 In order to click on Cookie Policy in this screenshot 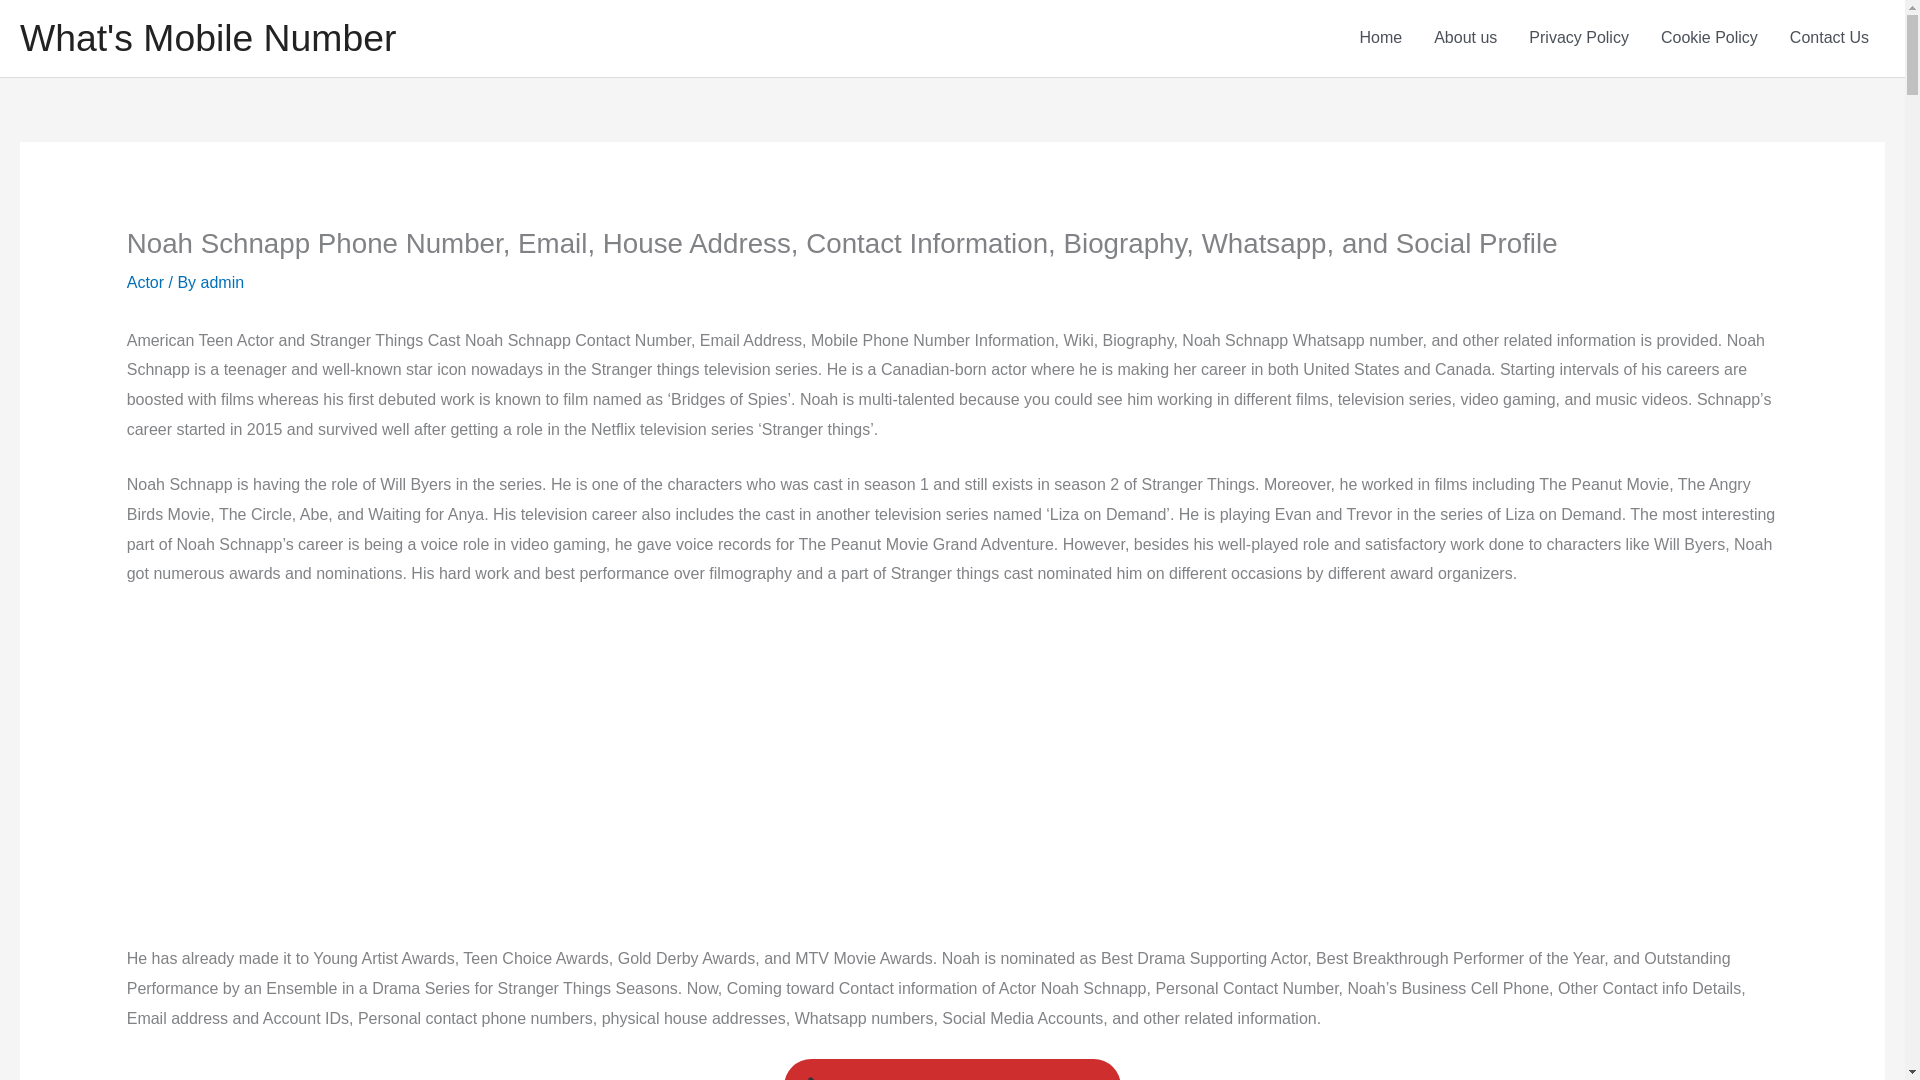, I will do `click(1710, 38)`.